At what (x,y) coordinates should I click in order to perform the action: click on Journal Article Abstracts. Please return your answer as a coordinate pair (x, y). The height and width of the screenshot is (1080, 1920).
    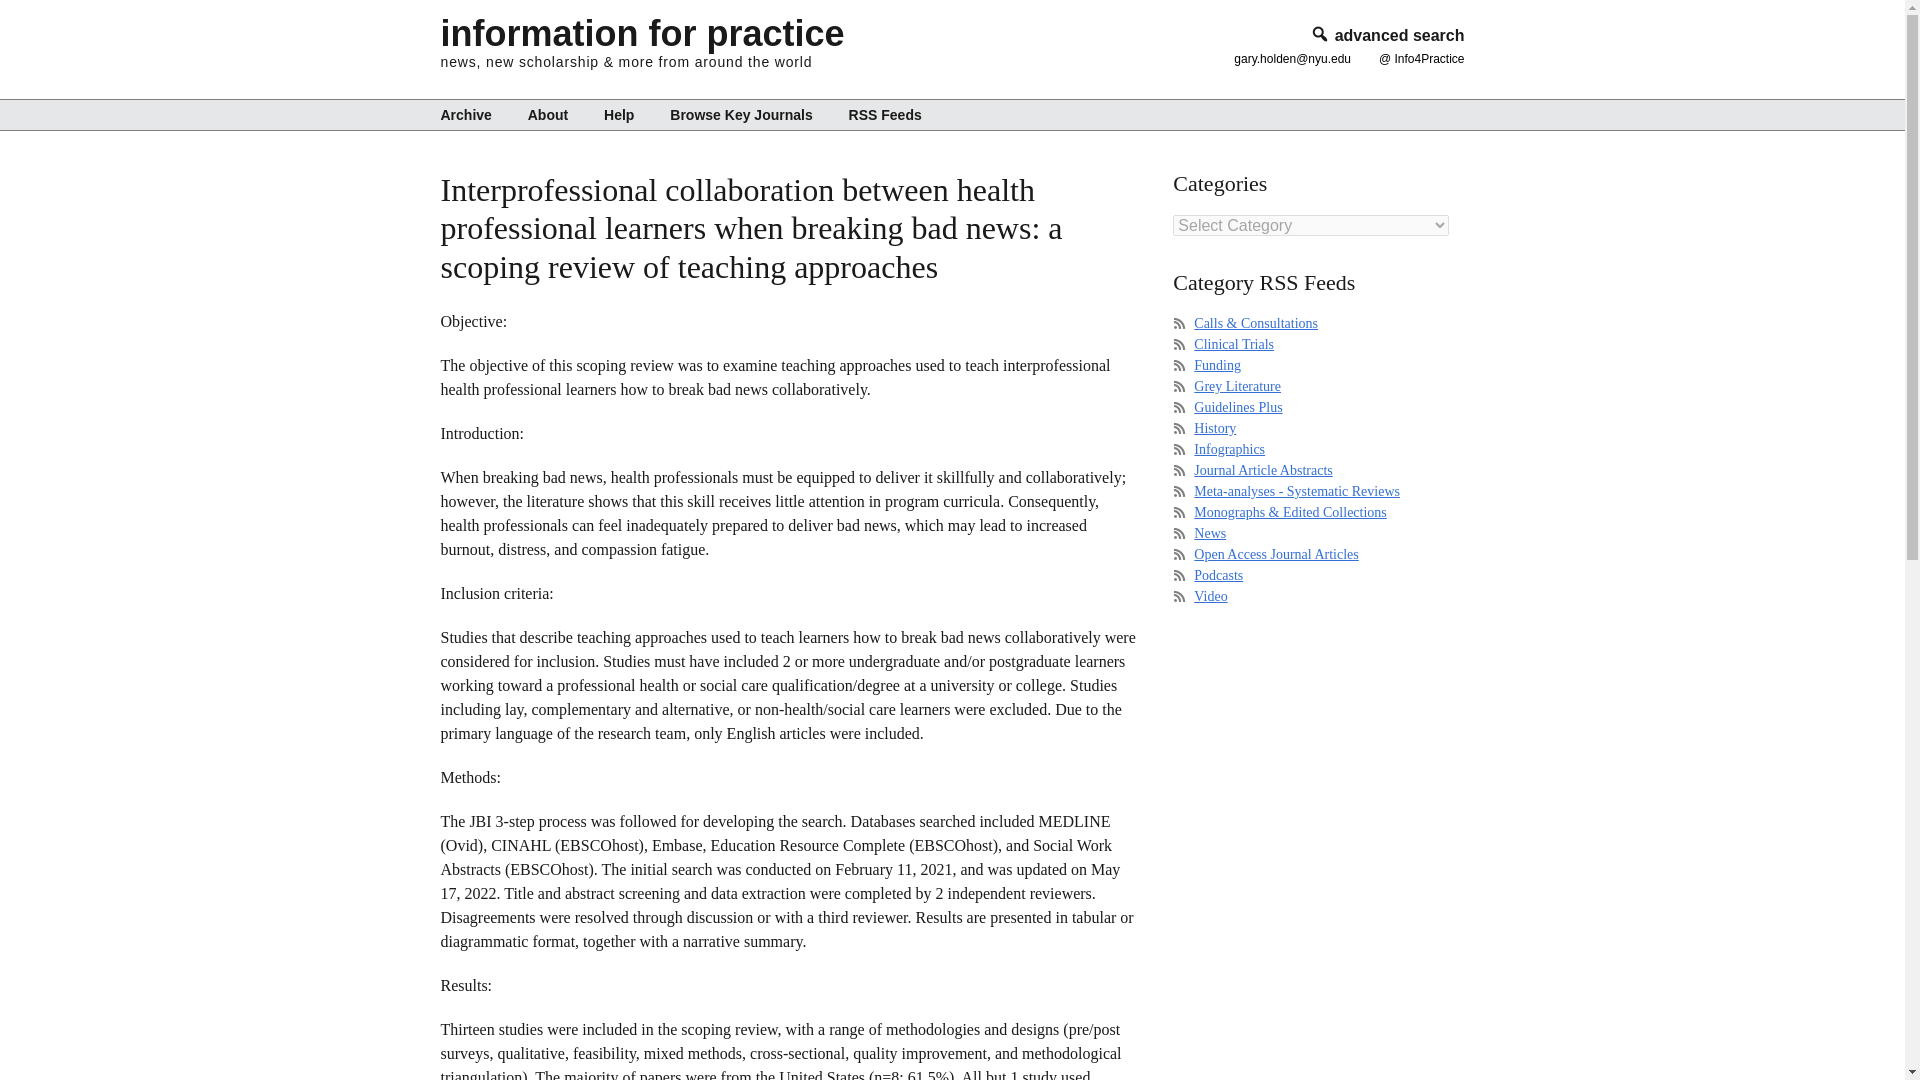
    Looking at the image, I should click on (1263, 470).